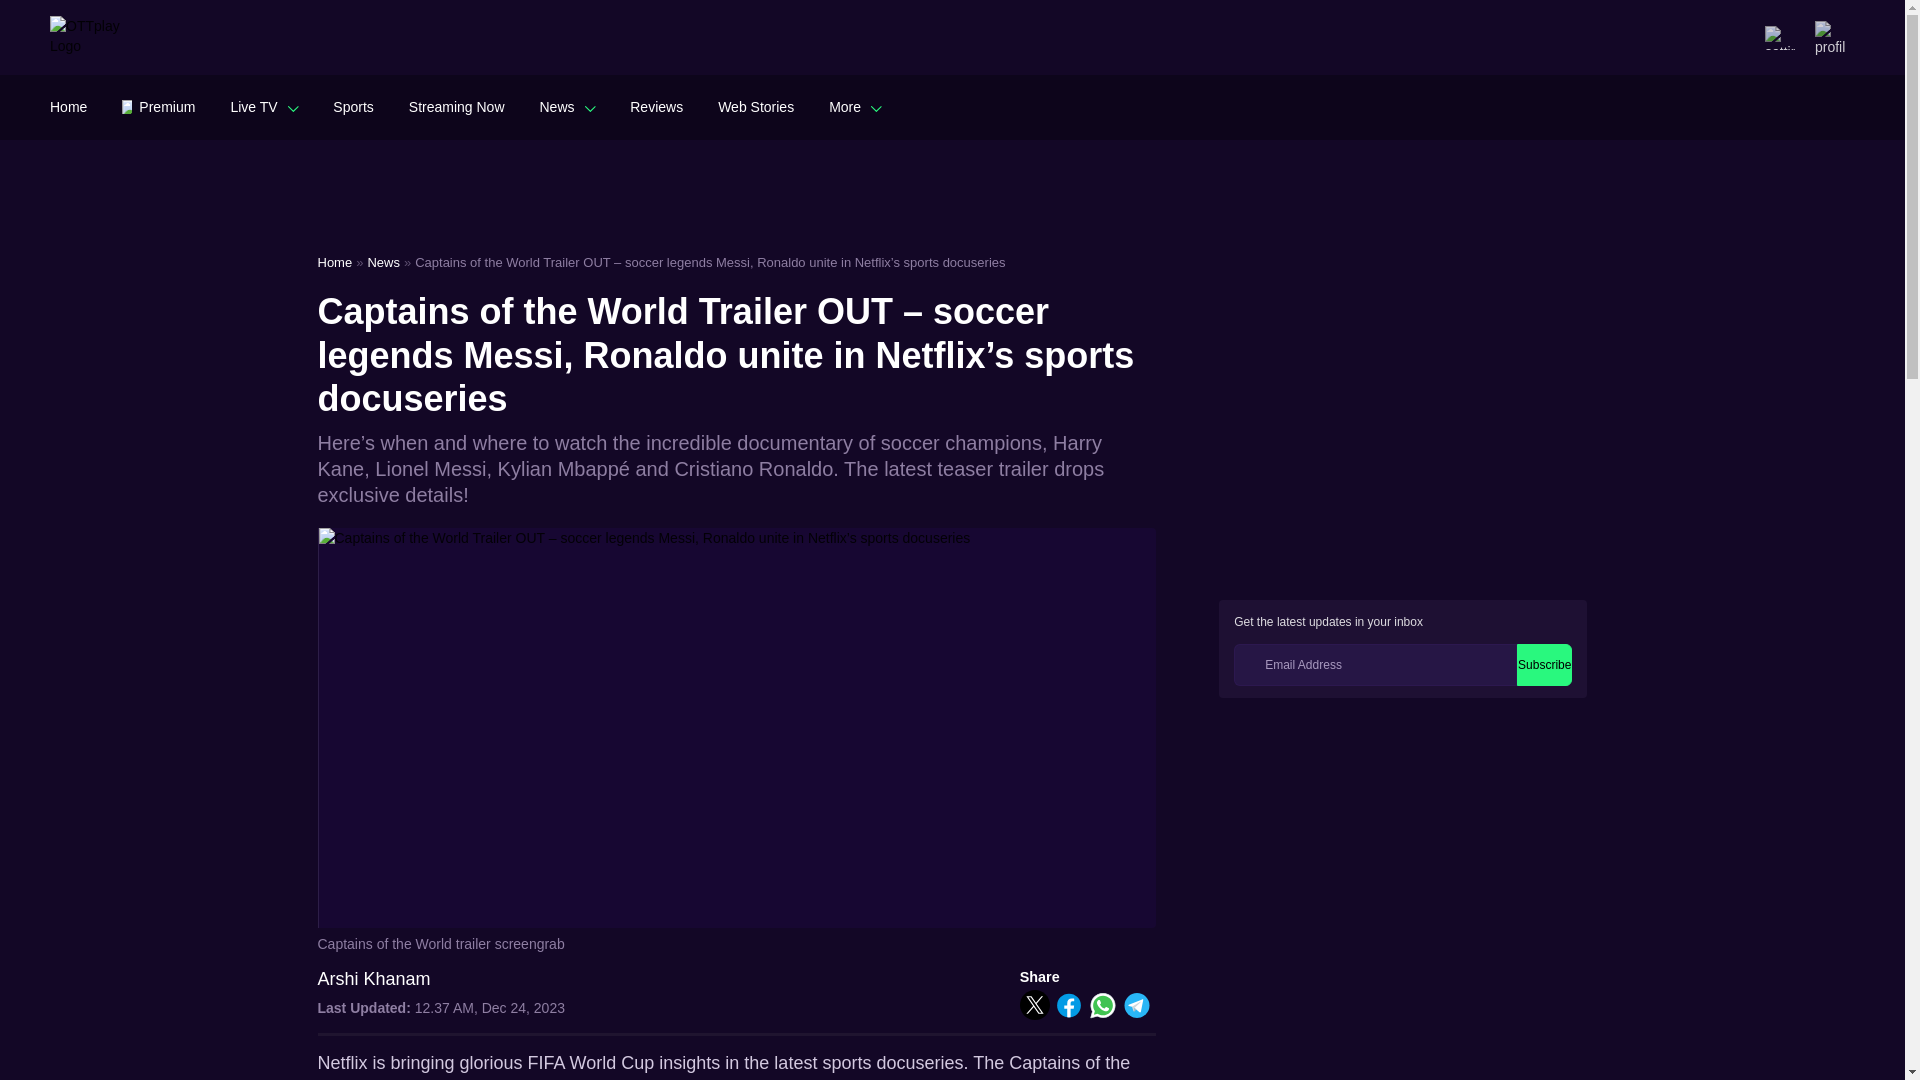 The image size is (1920, 1080). Describe the element at coordinates (456, 106) in the screenshot. I see `Streaming Now` at that location.